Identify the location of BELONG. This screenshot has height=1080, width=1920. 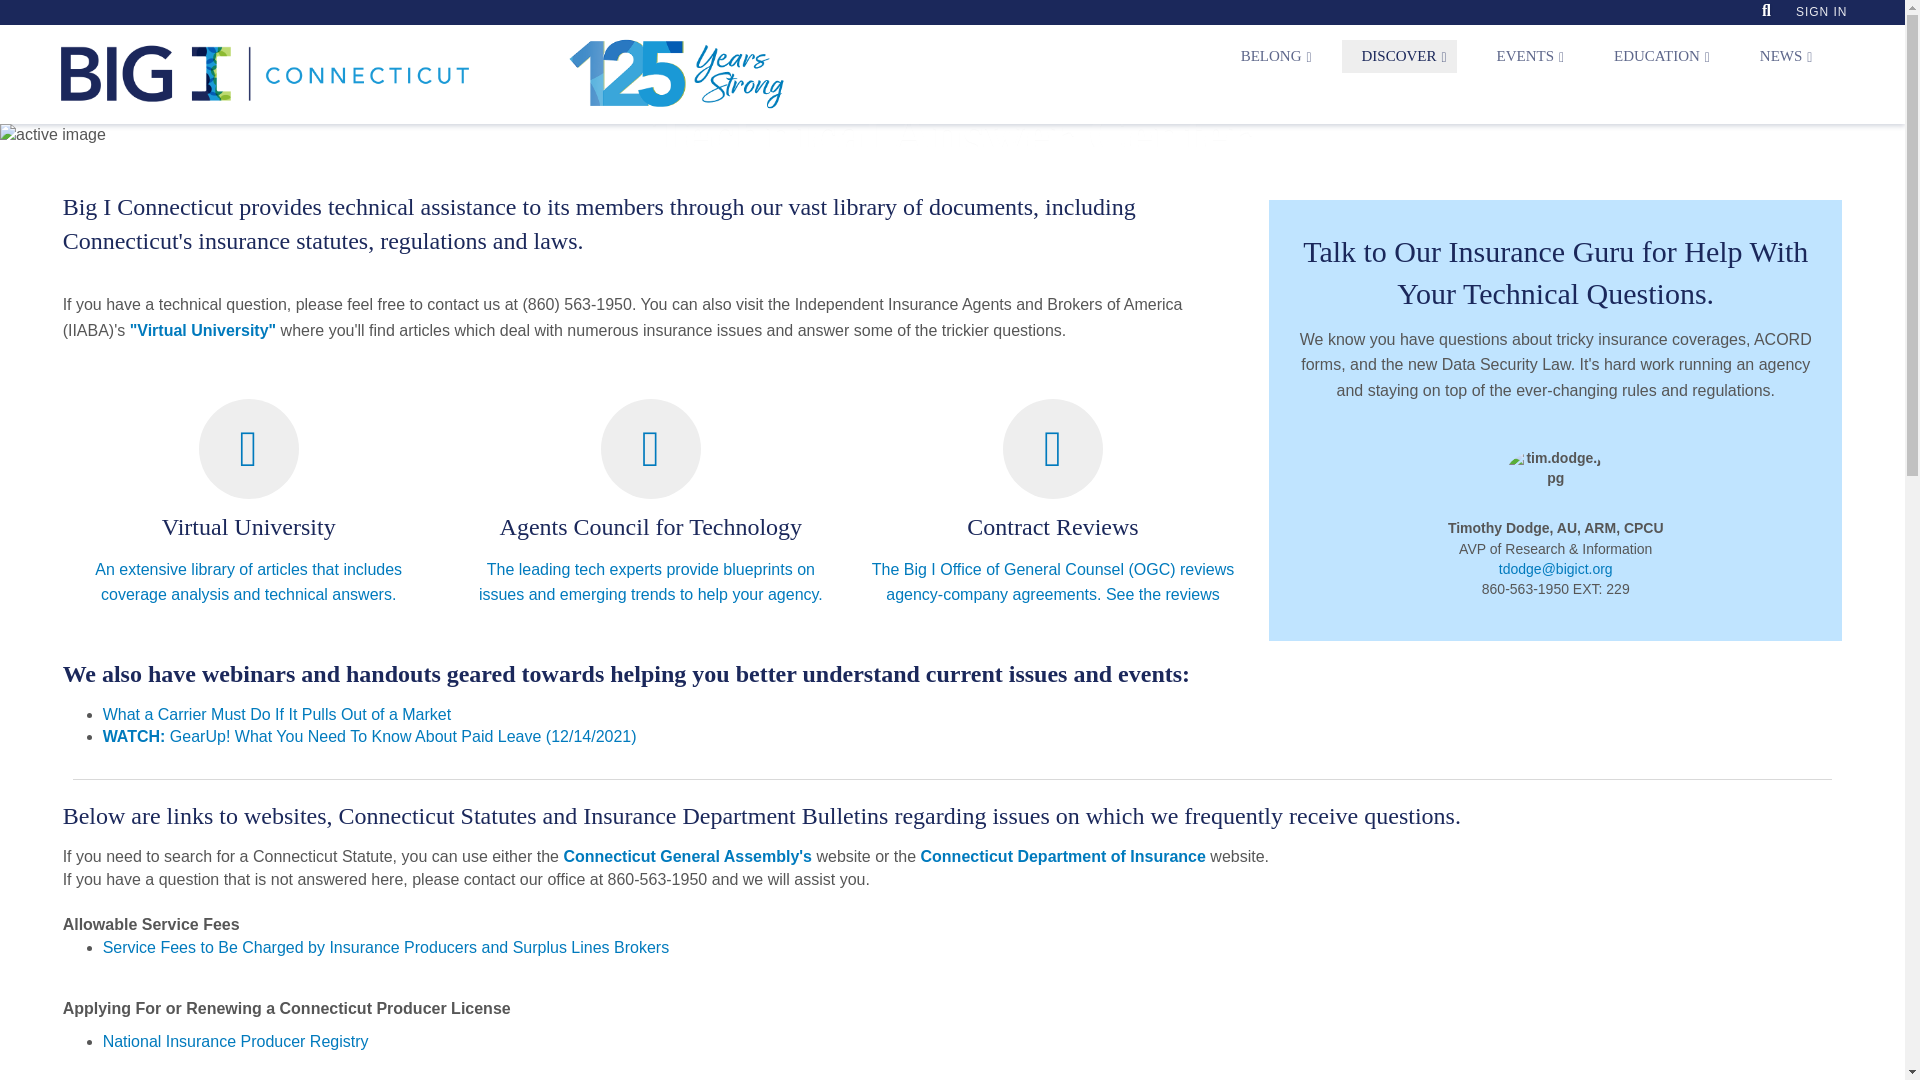
(1272, 56).